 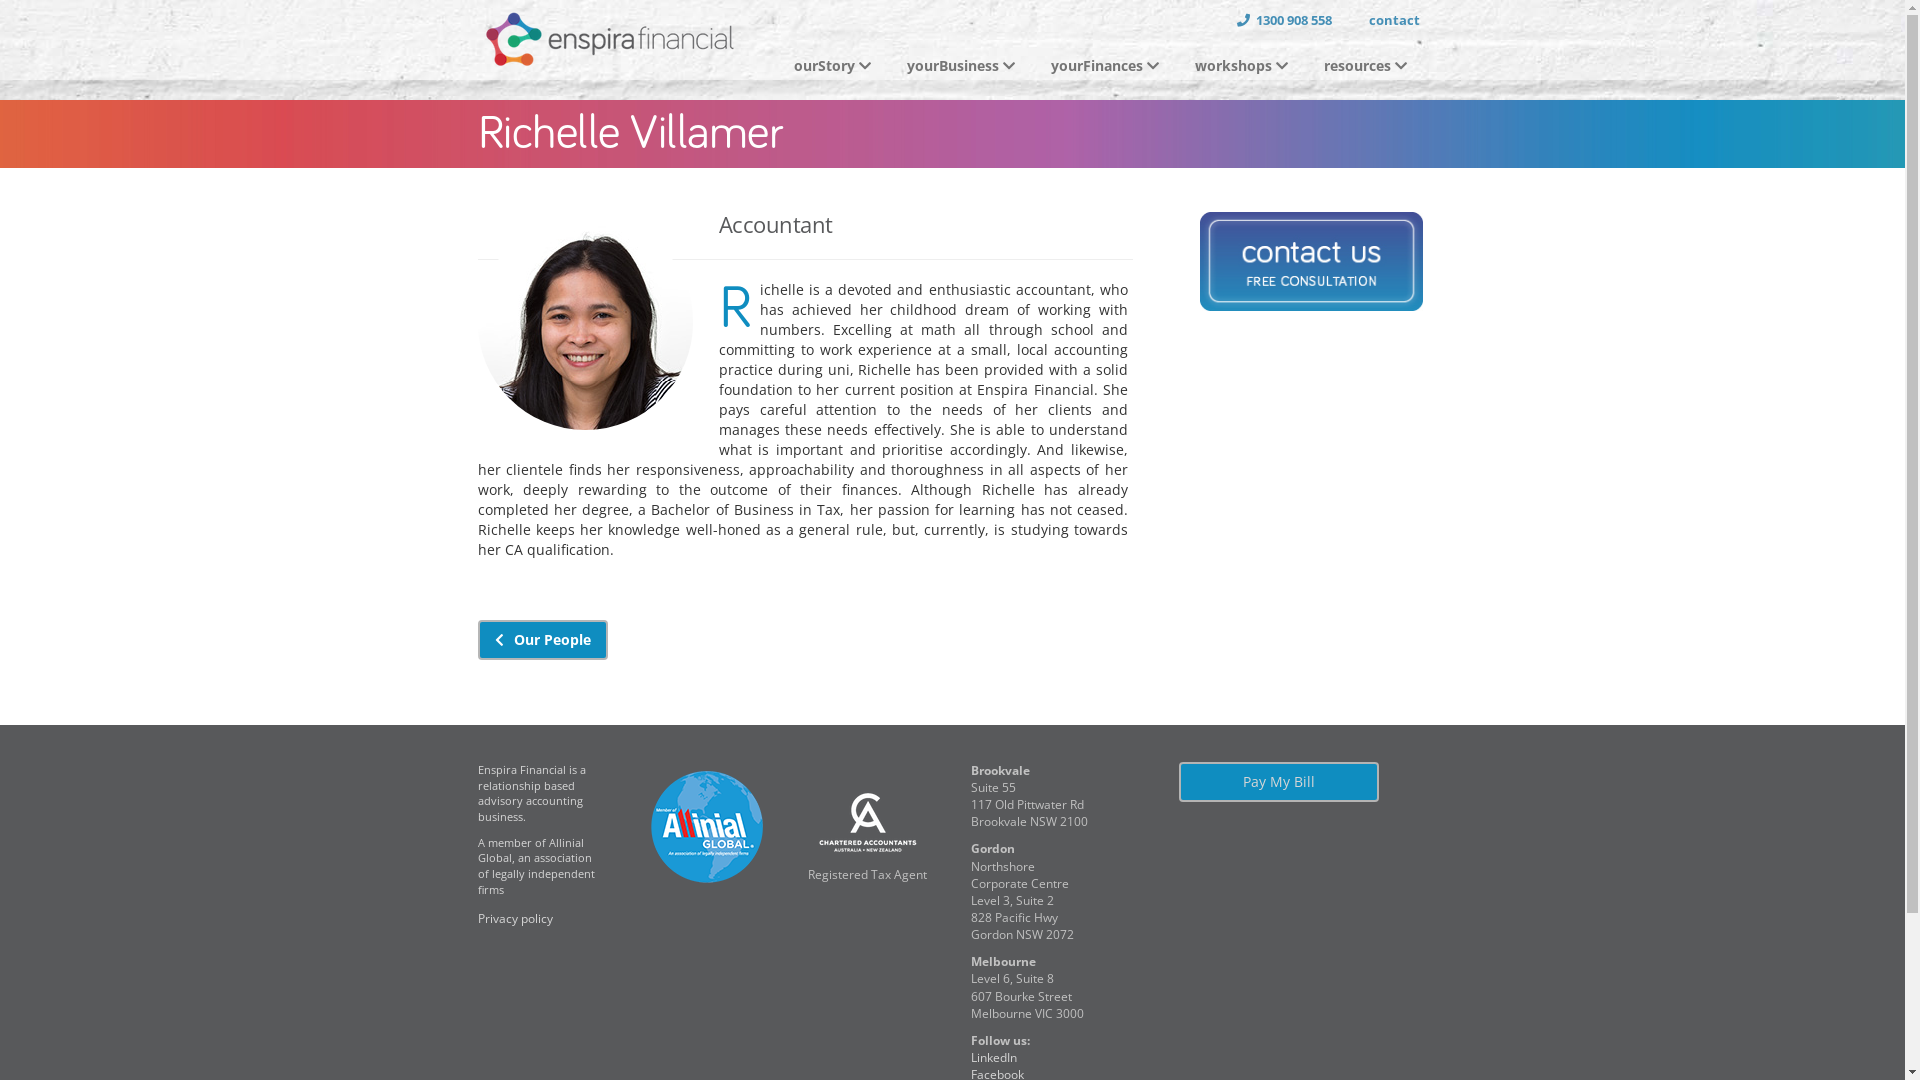 What do you see at coordinates (1284, 20) in the screenshot?
I see `1300 908 558` at bounding box center [1284, 20].